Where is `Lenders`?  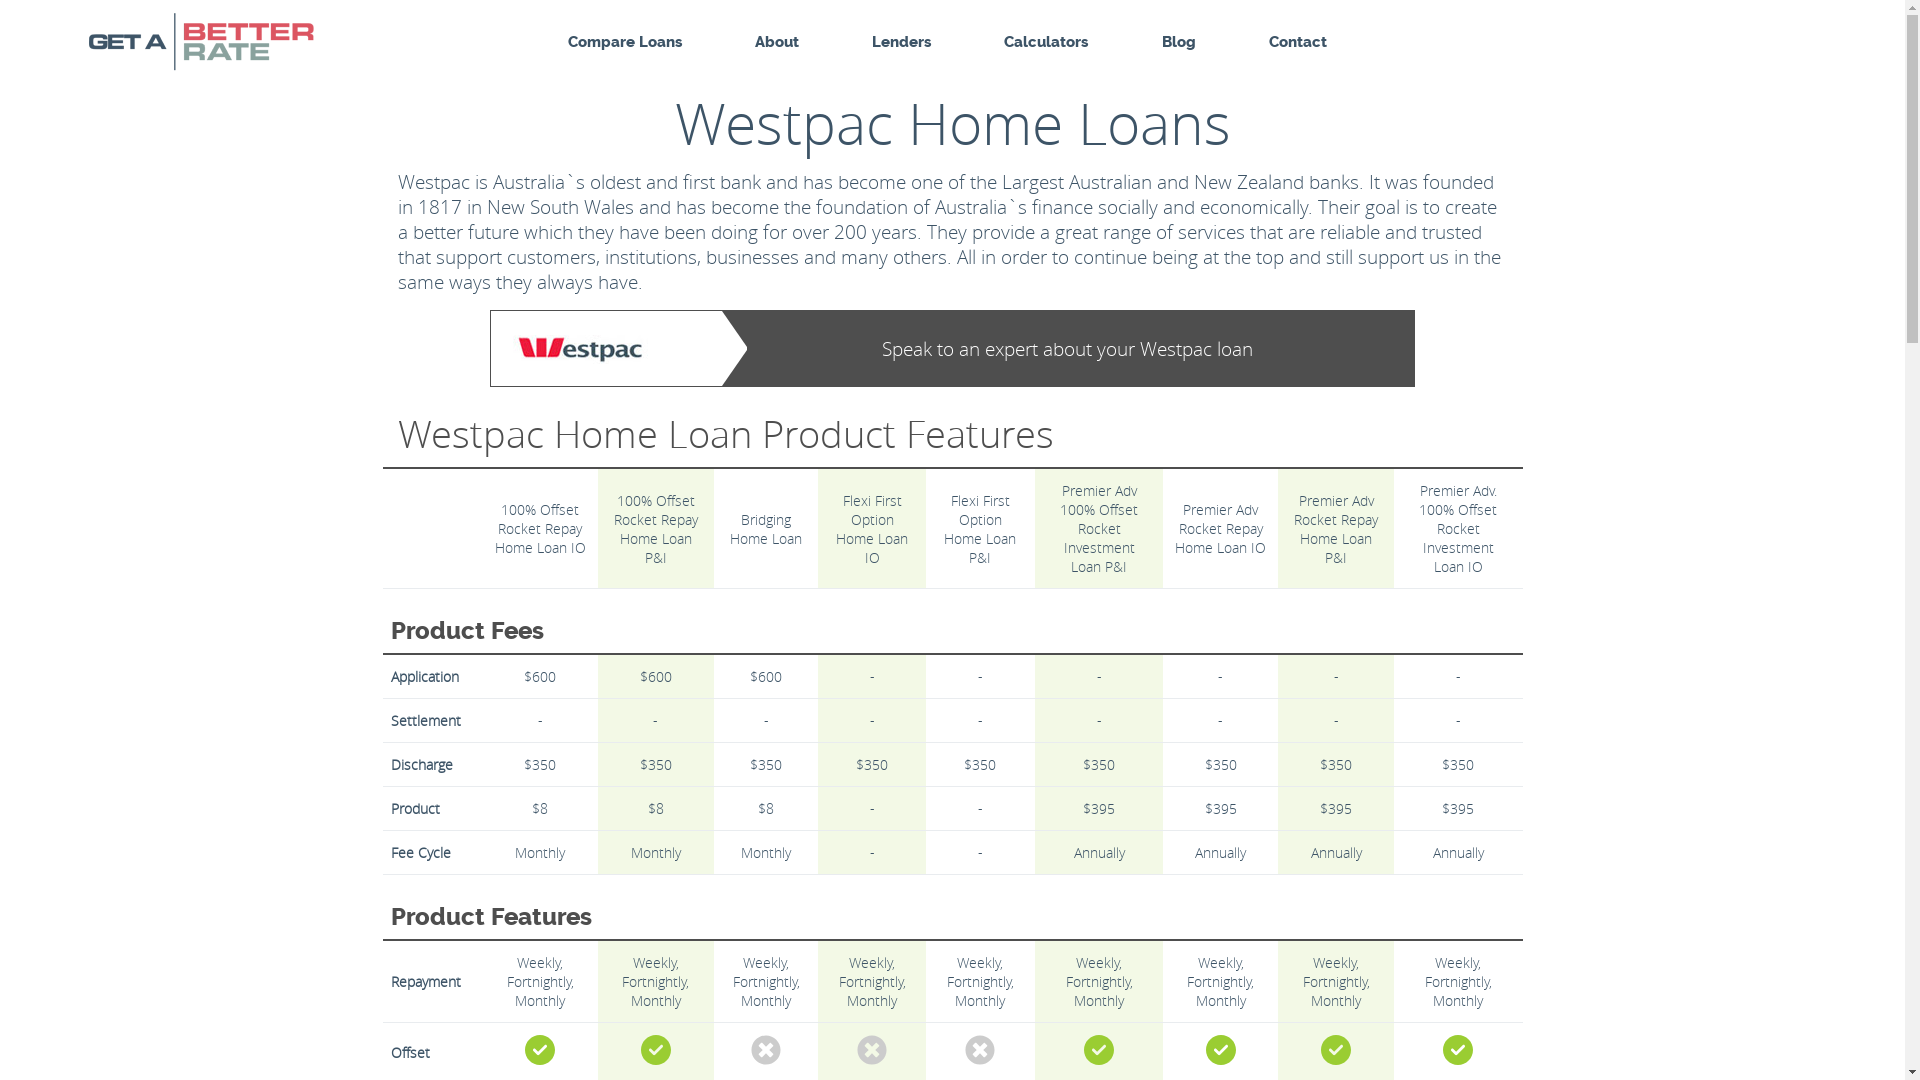
Lenders is located at coordinates (902, 42).